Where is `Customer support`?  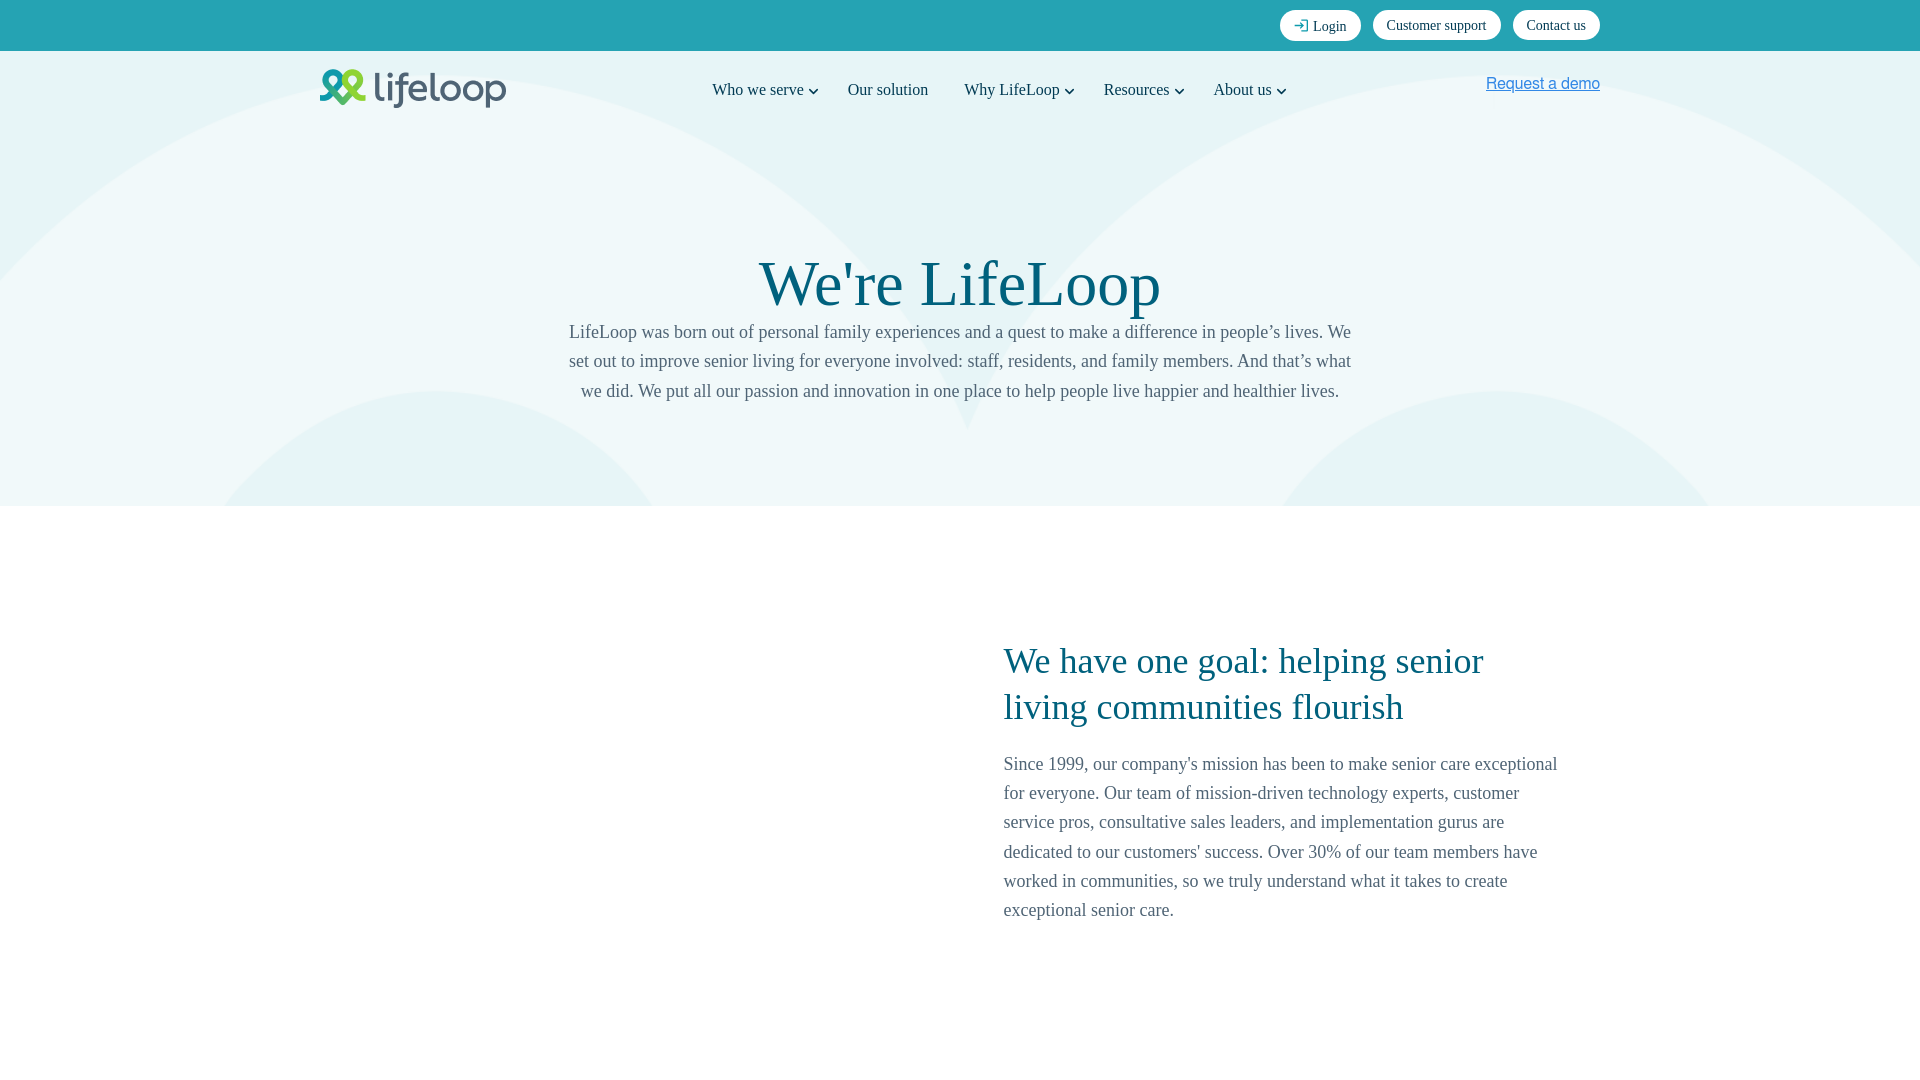 Customer support is located at coordinates (1436, 24).